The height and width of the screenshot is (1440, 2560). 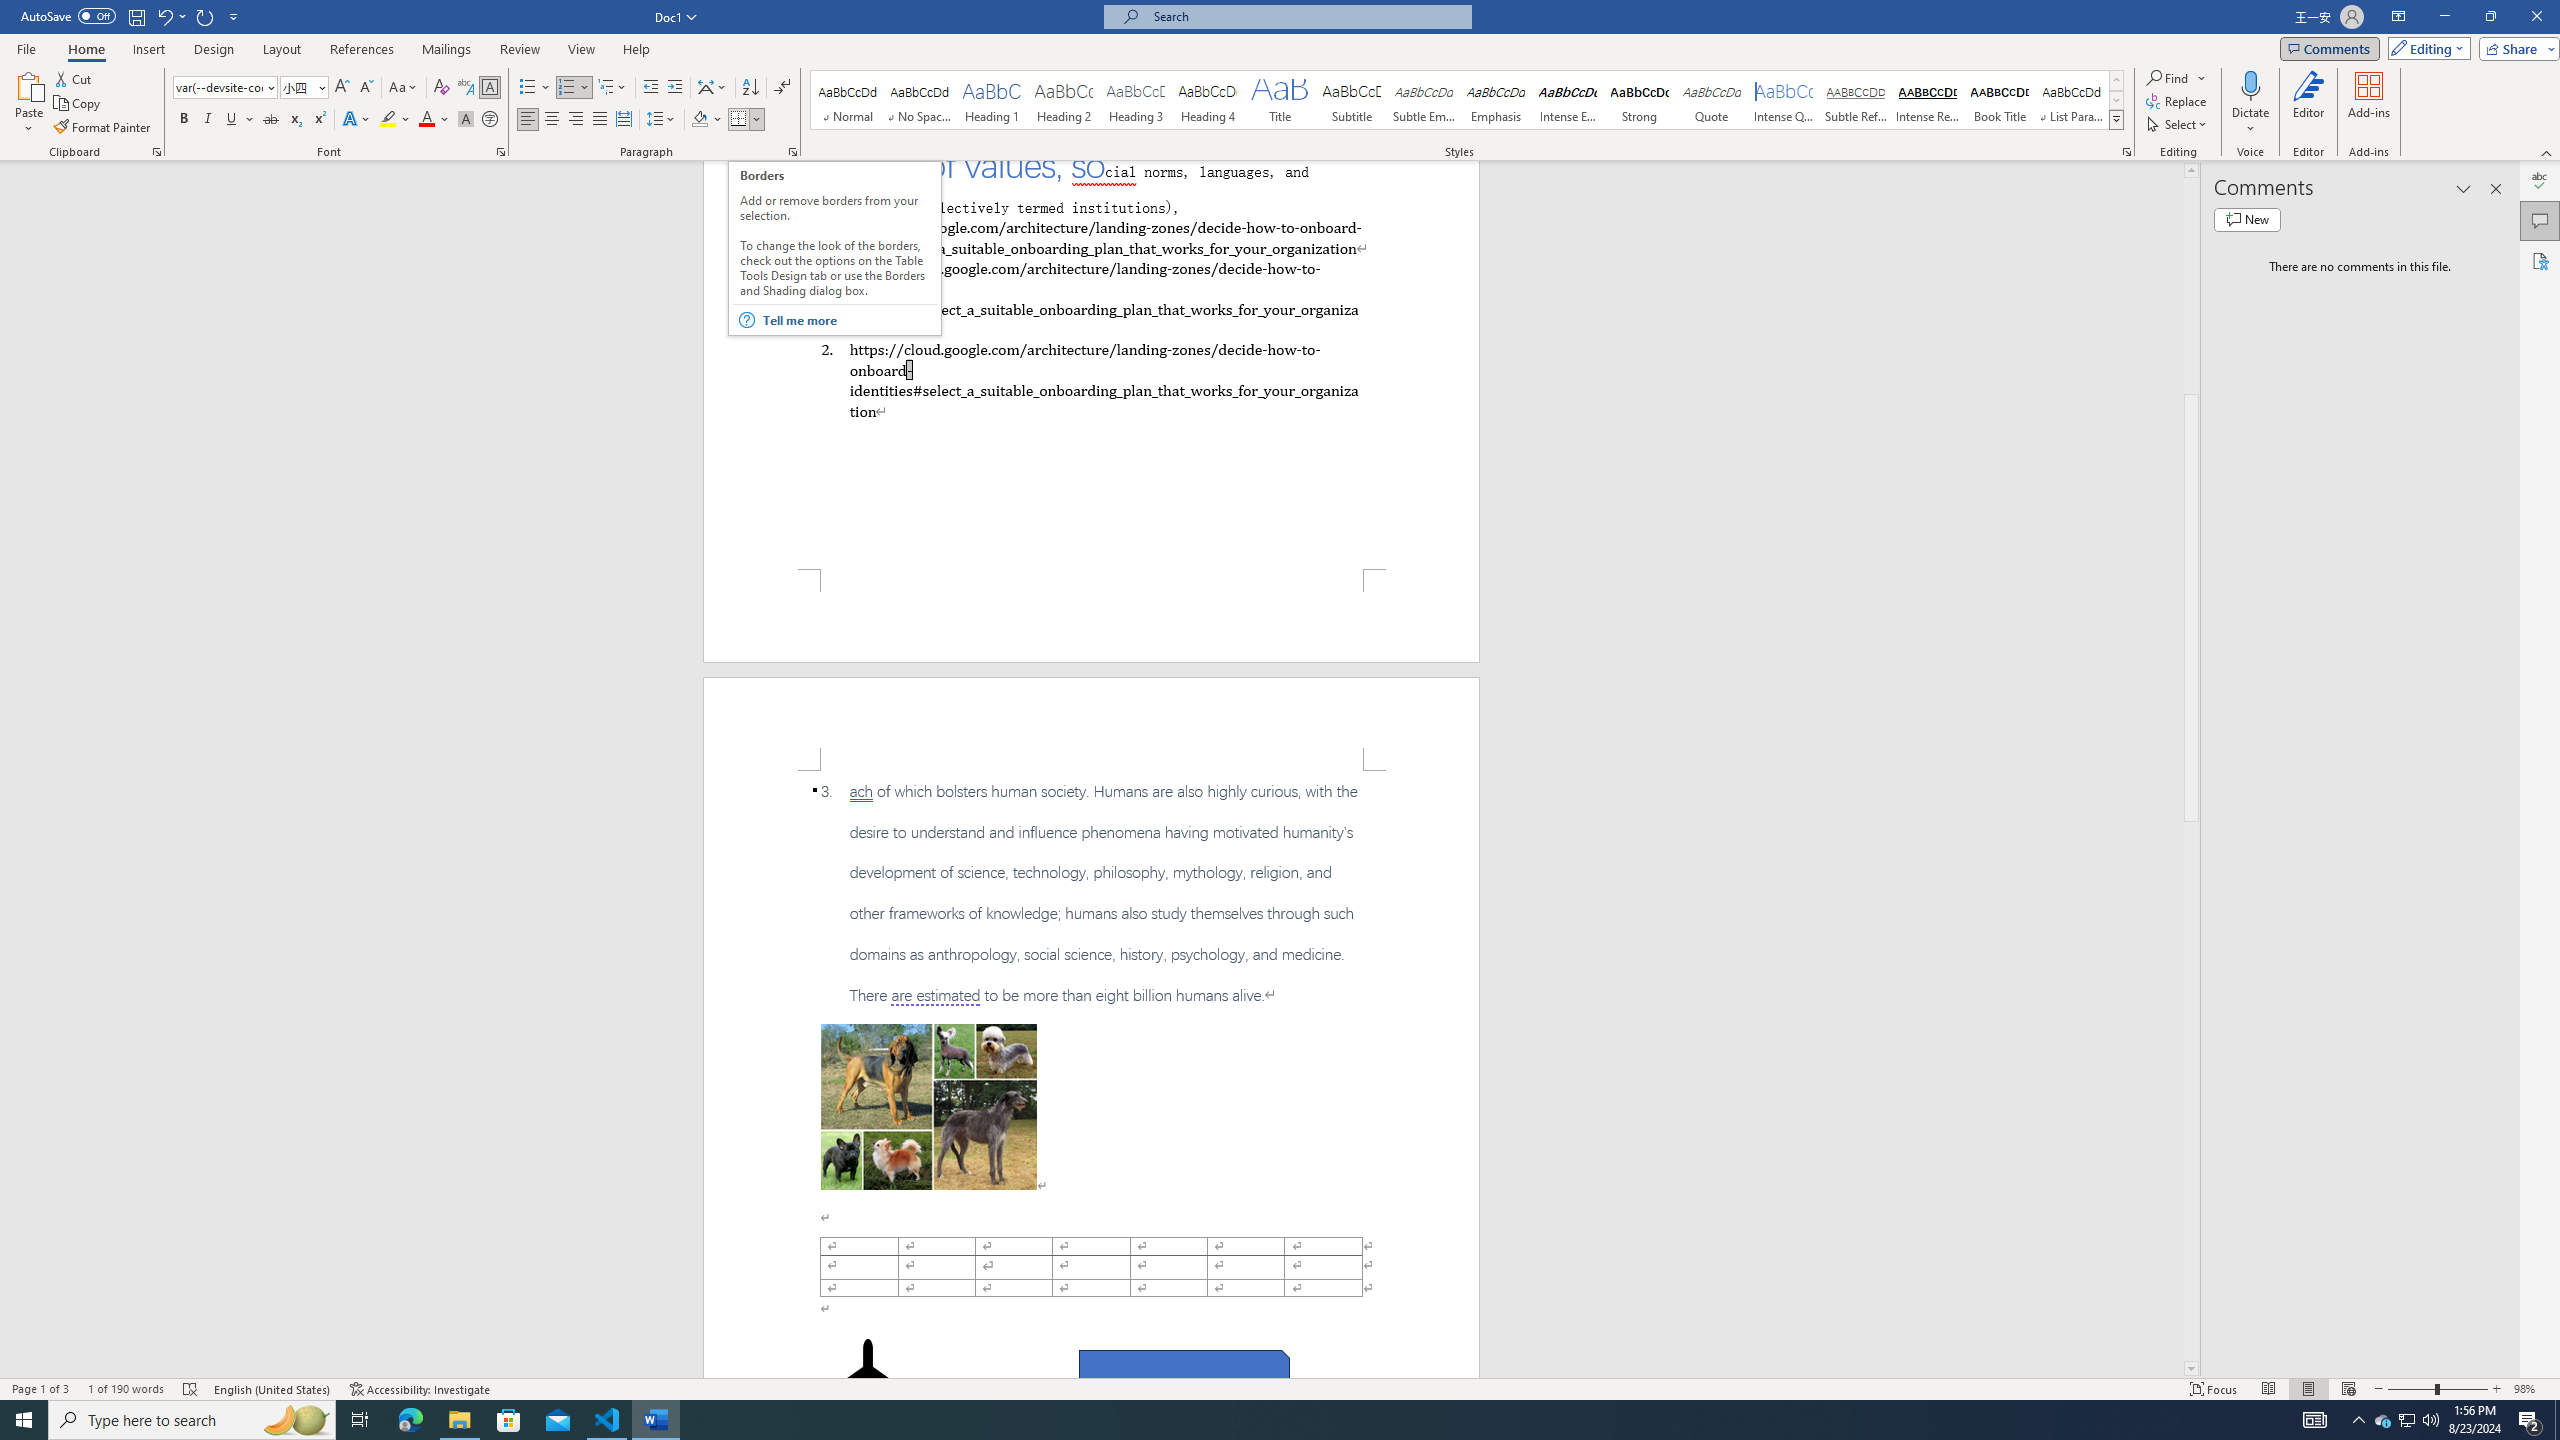 I want to click on Quote, so click(x=1712, y=100).